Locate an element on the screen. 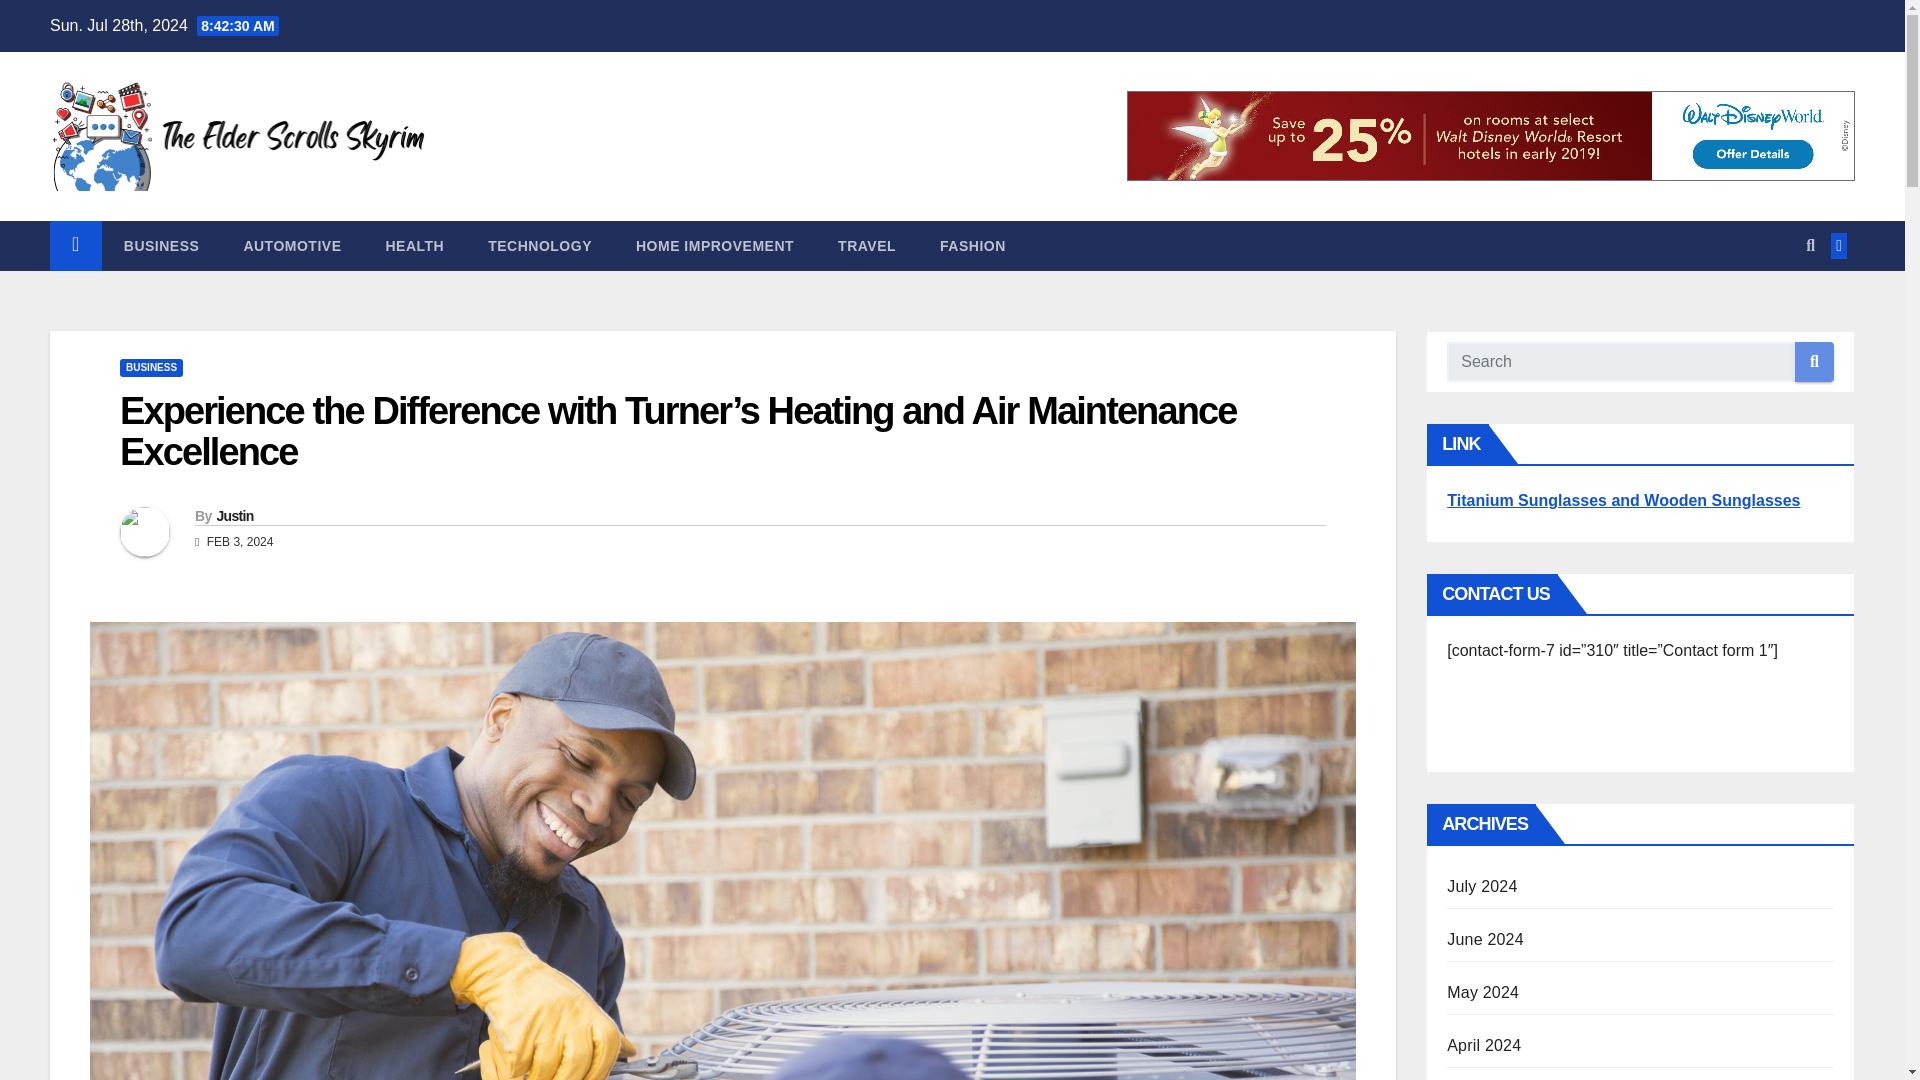 This screenshot has width=1920, height=1080. BUSINESS is located at coordinates (150, 367).